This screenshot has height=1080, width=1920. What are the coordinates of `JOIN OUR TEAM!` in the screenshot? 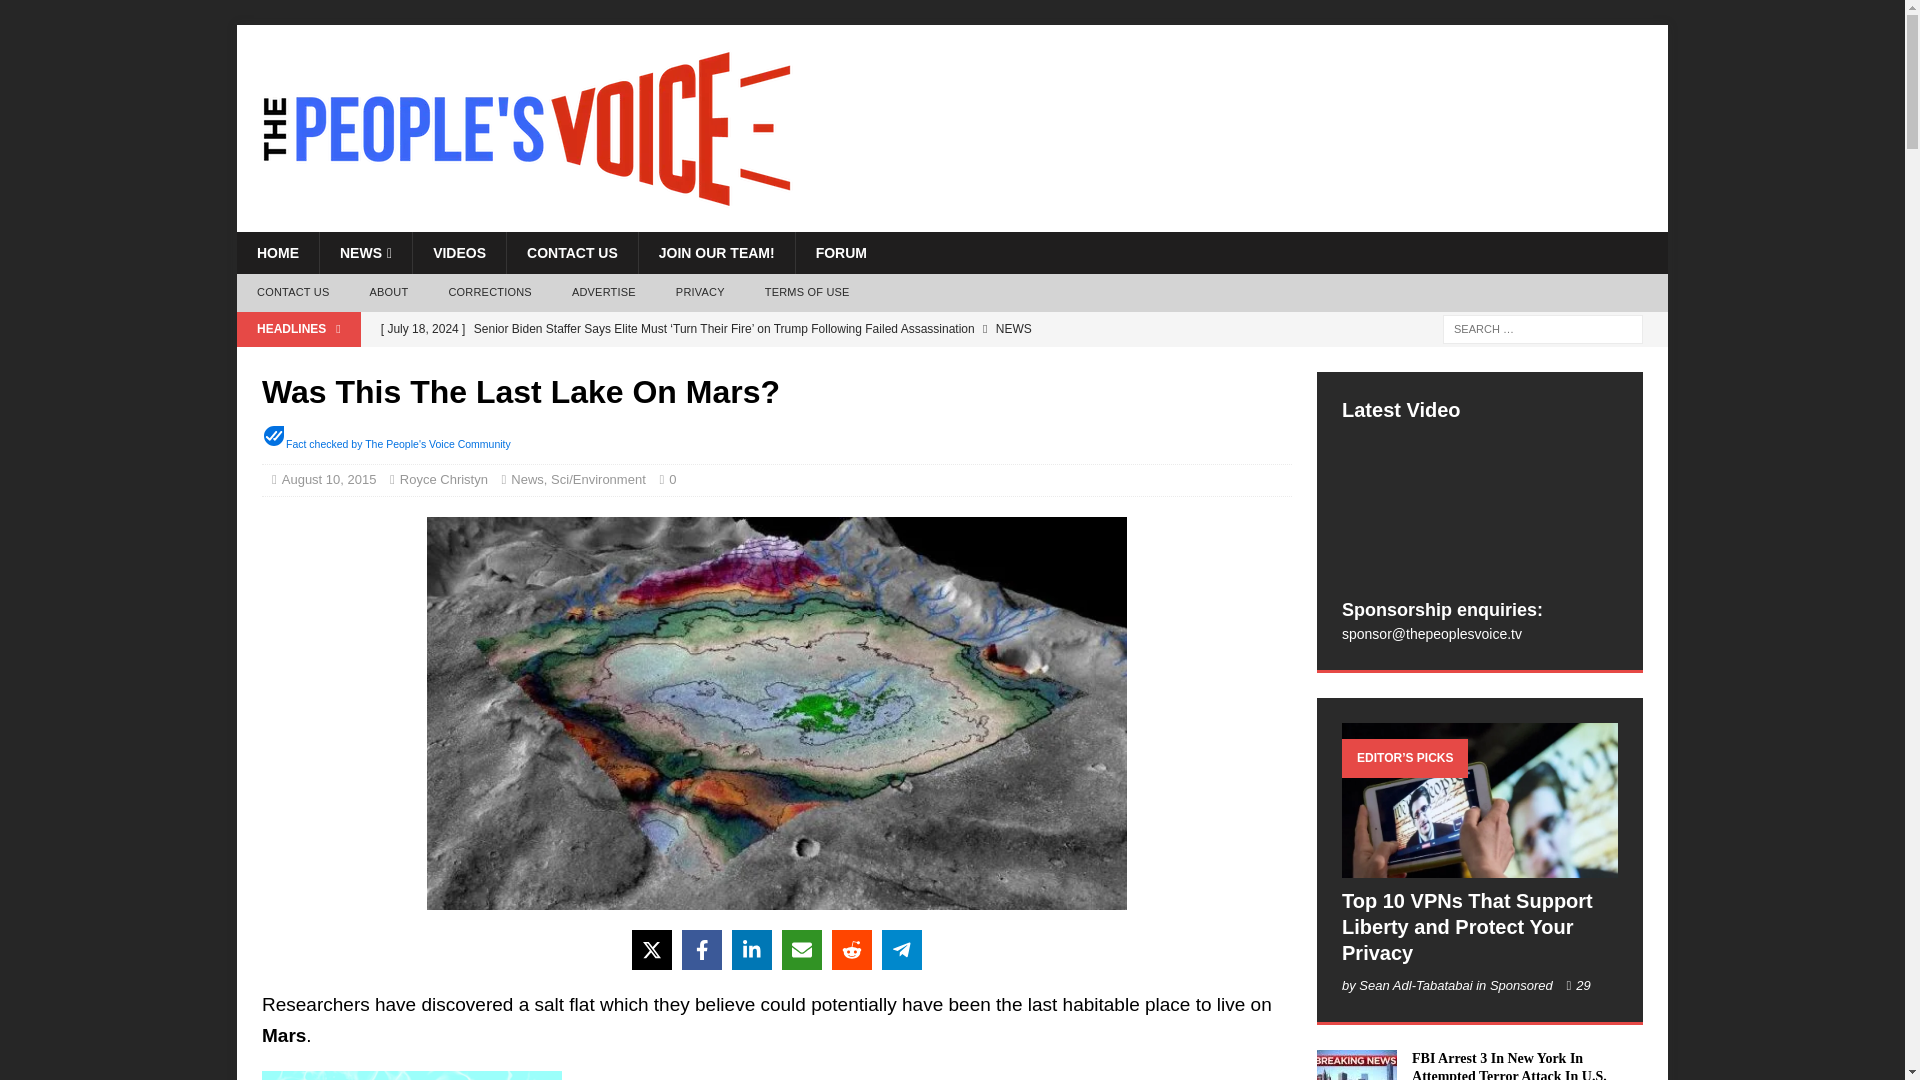 It's located at (716, 253).